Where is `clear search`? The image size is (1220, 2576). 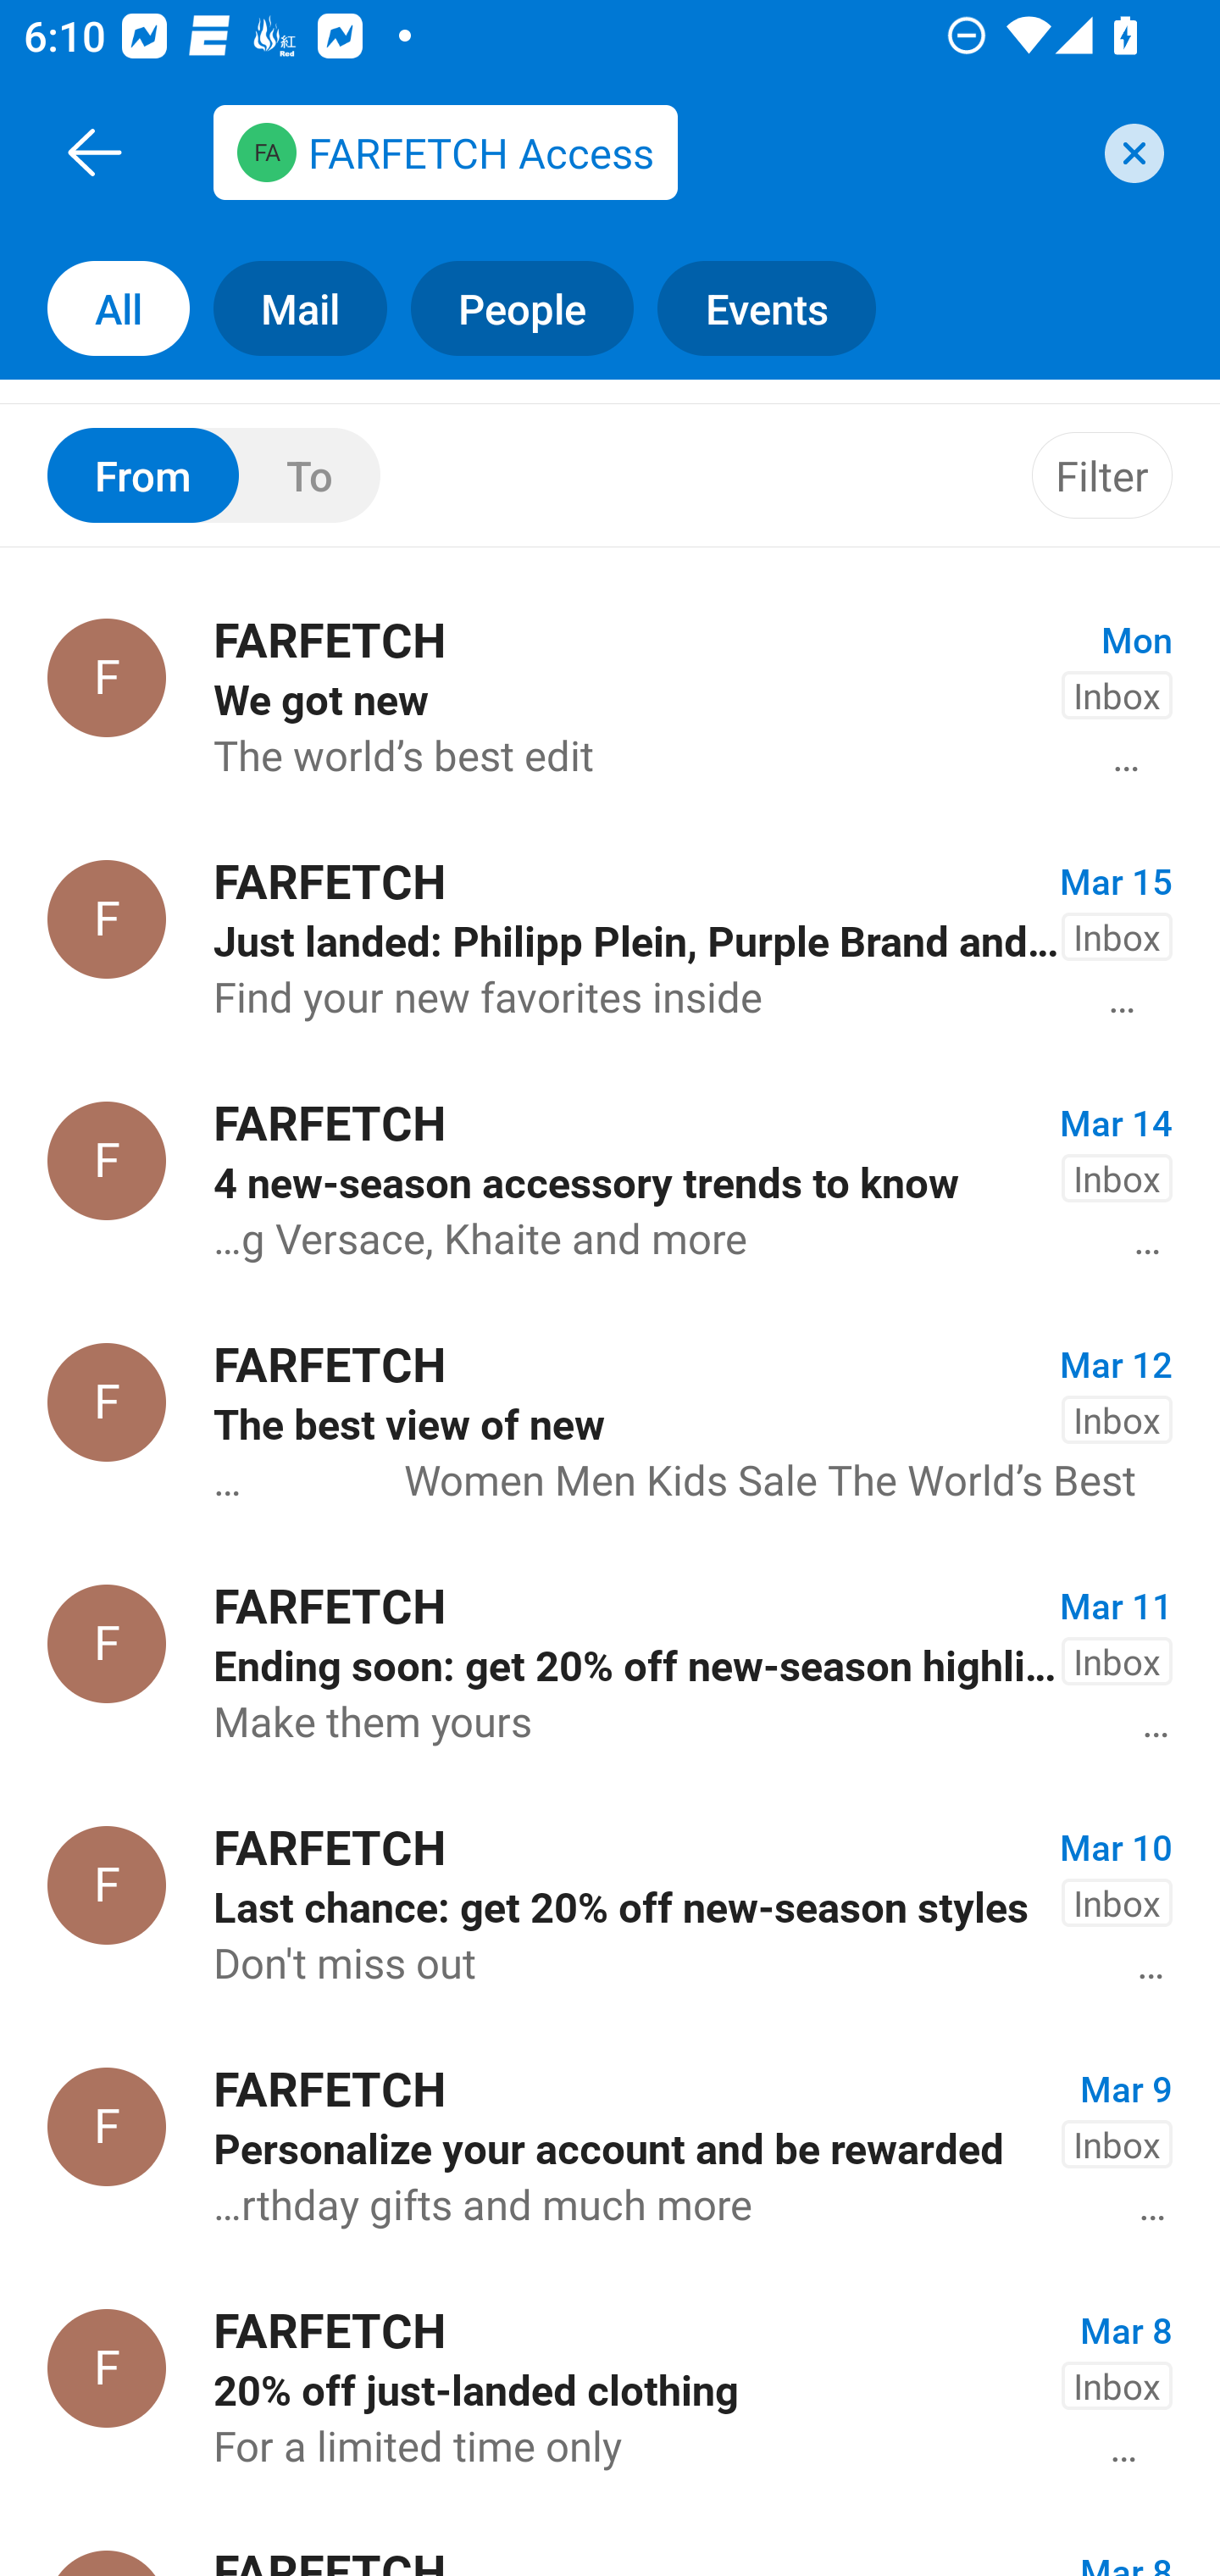
clear search is located at coordinates (1130, 153).